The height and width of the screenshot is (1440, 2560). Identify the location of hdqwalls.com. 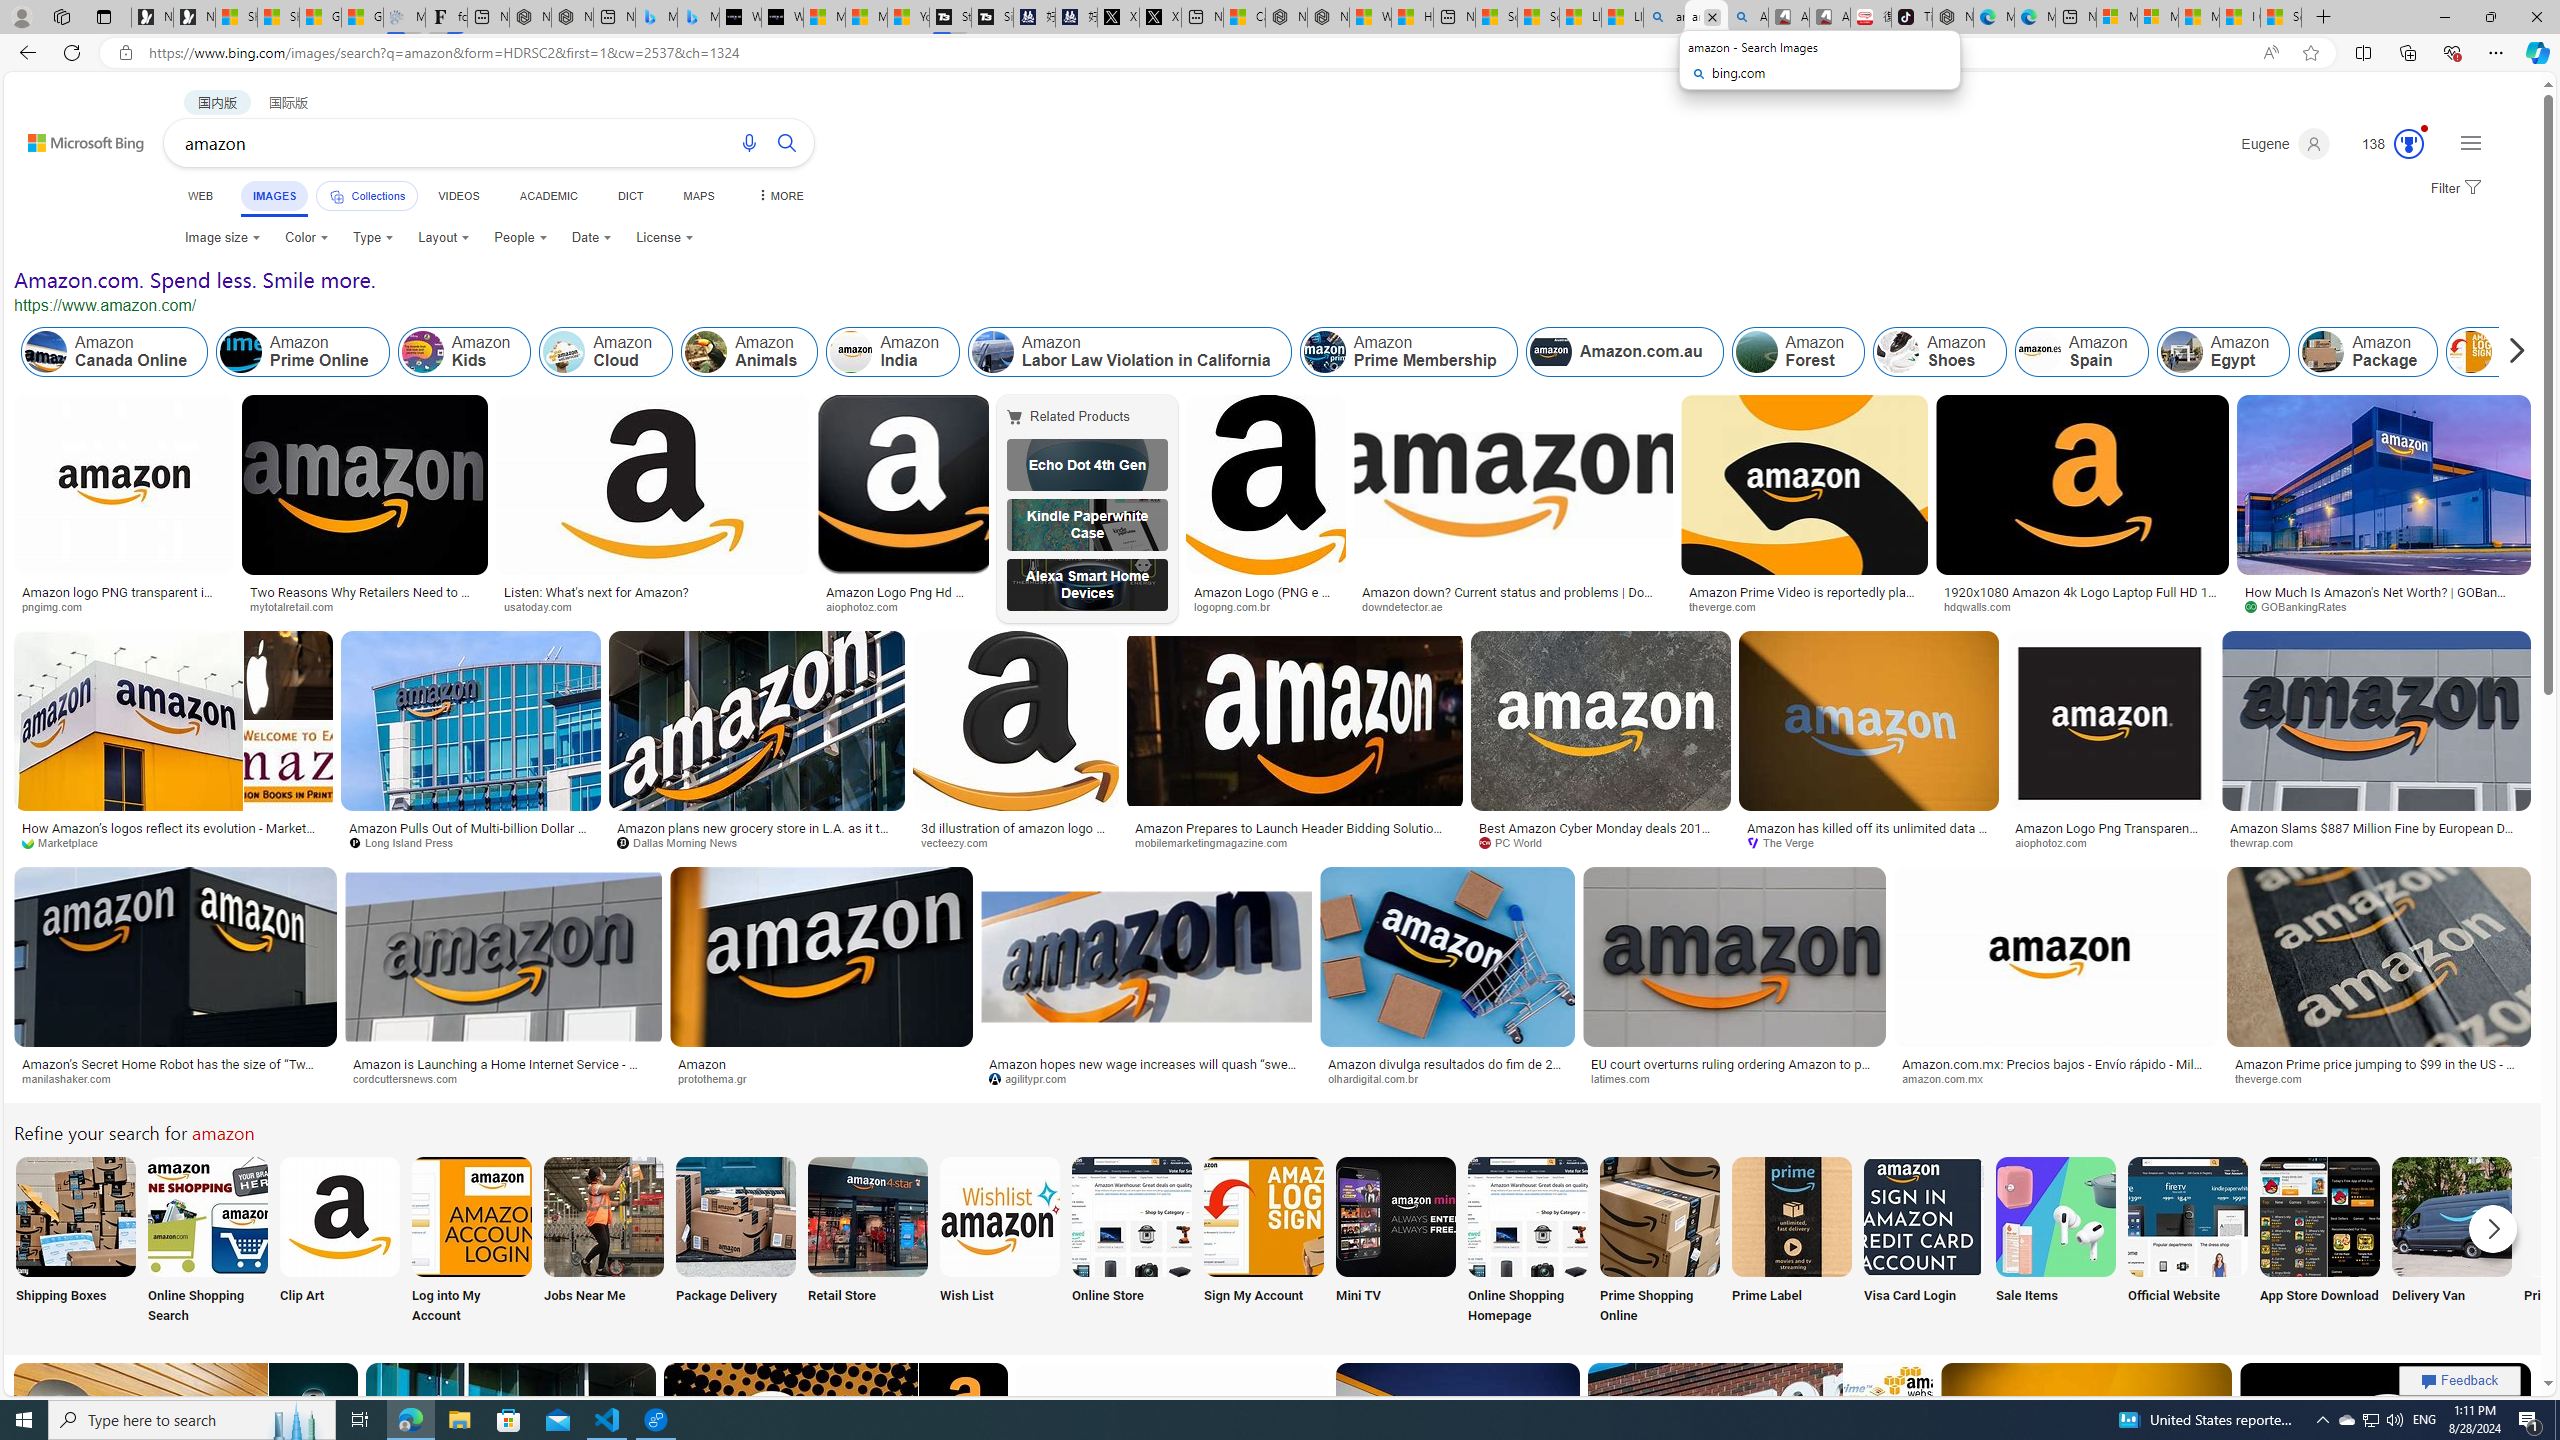
(2082, 606).